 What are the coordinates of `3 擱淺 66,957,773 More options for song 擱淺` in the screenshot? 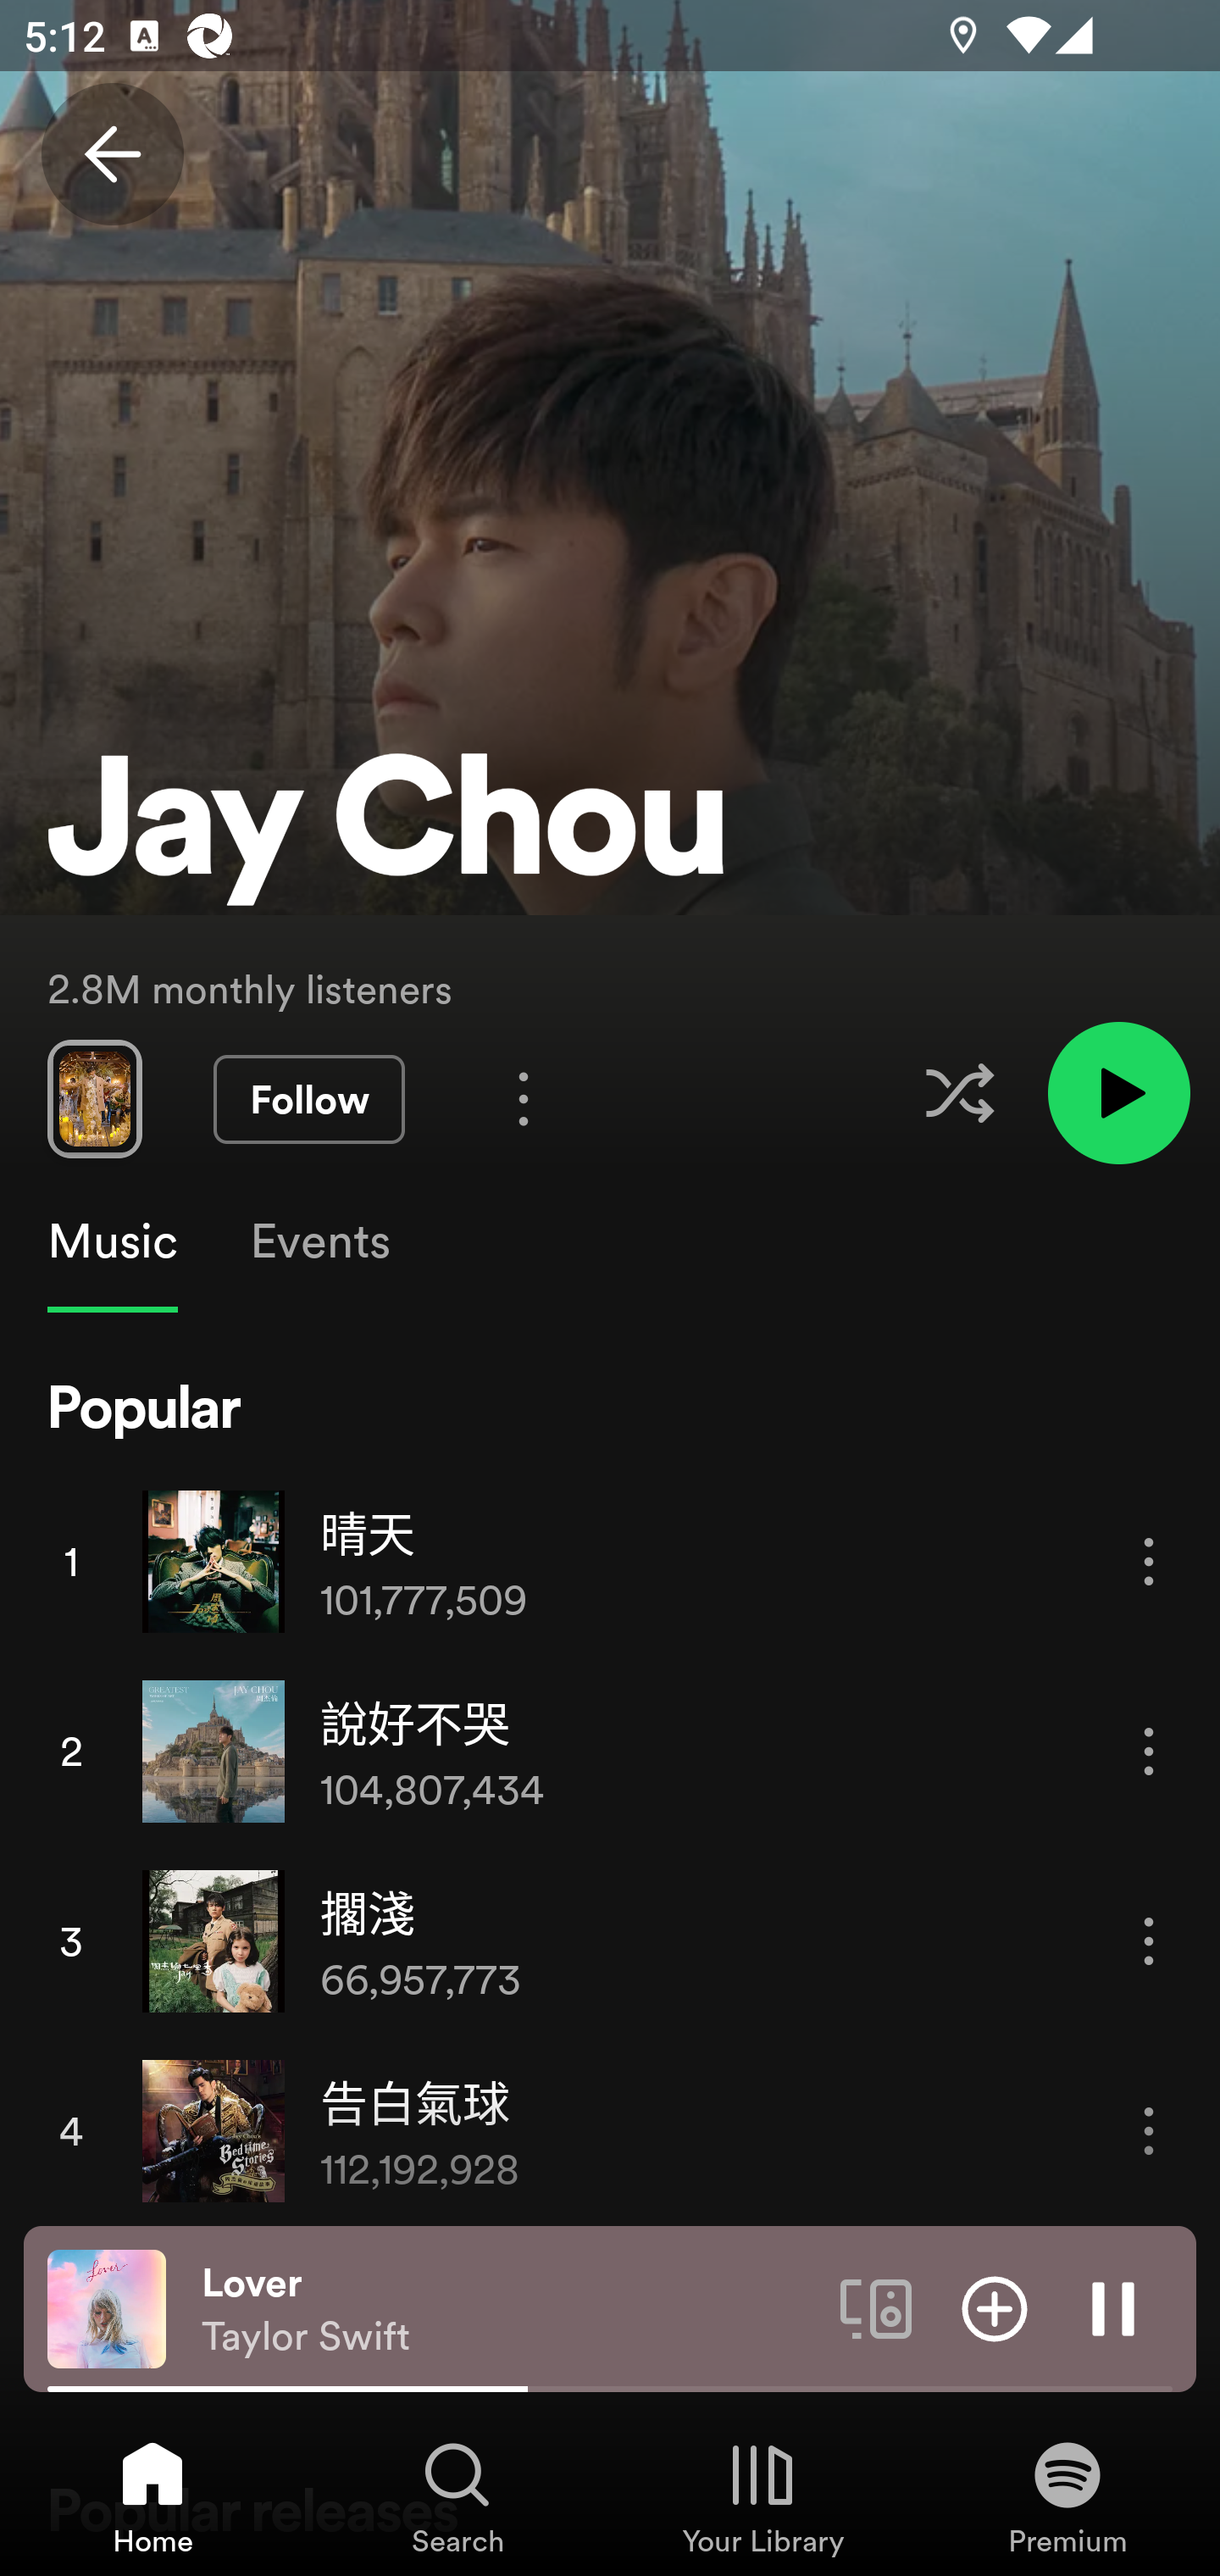 It's located at (610, 1940).